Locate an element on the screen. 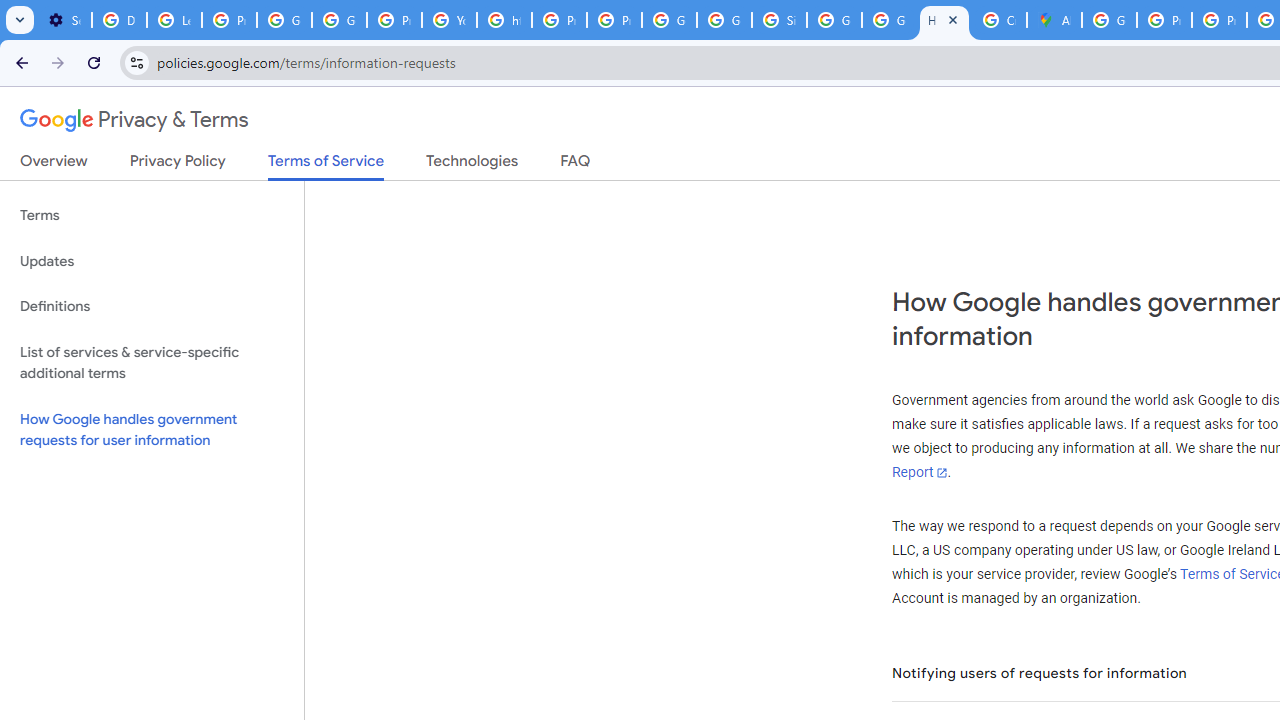 The image size is (1280, 720). Privacy Help Center - Policies Help is located at coordinates (1164, 20).